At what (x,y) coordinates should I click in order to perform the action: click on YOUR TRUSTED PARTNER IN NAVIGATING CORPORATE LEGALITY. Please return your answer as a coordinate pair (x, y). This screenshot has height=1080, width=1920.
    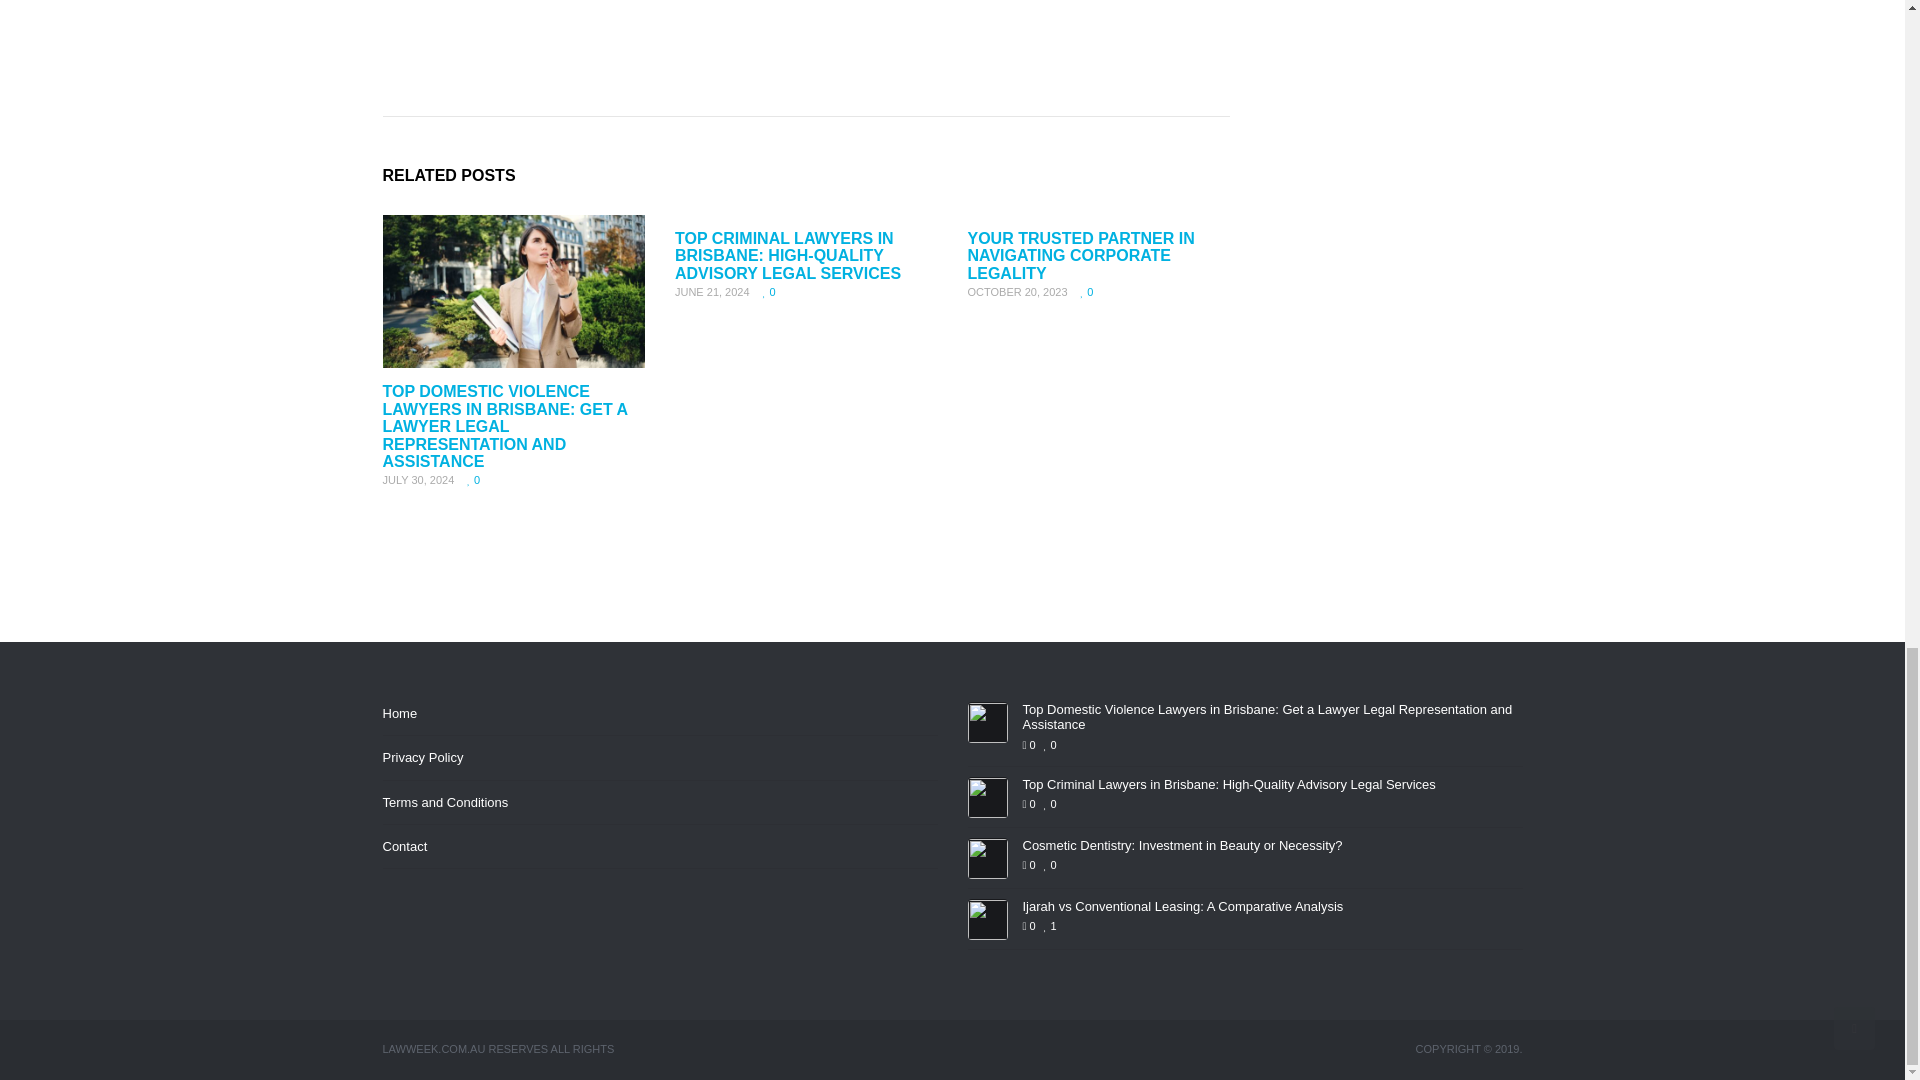
    Looking at the image, I should click on (1080, 256).